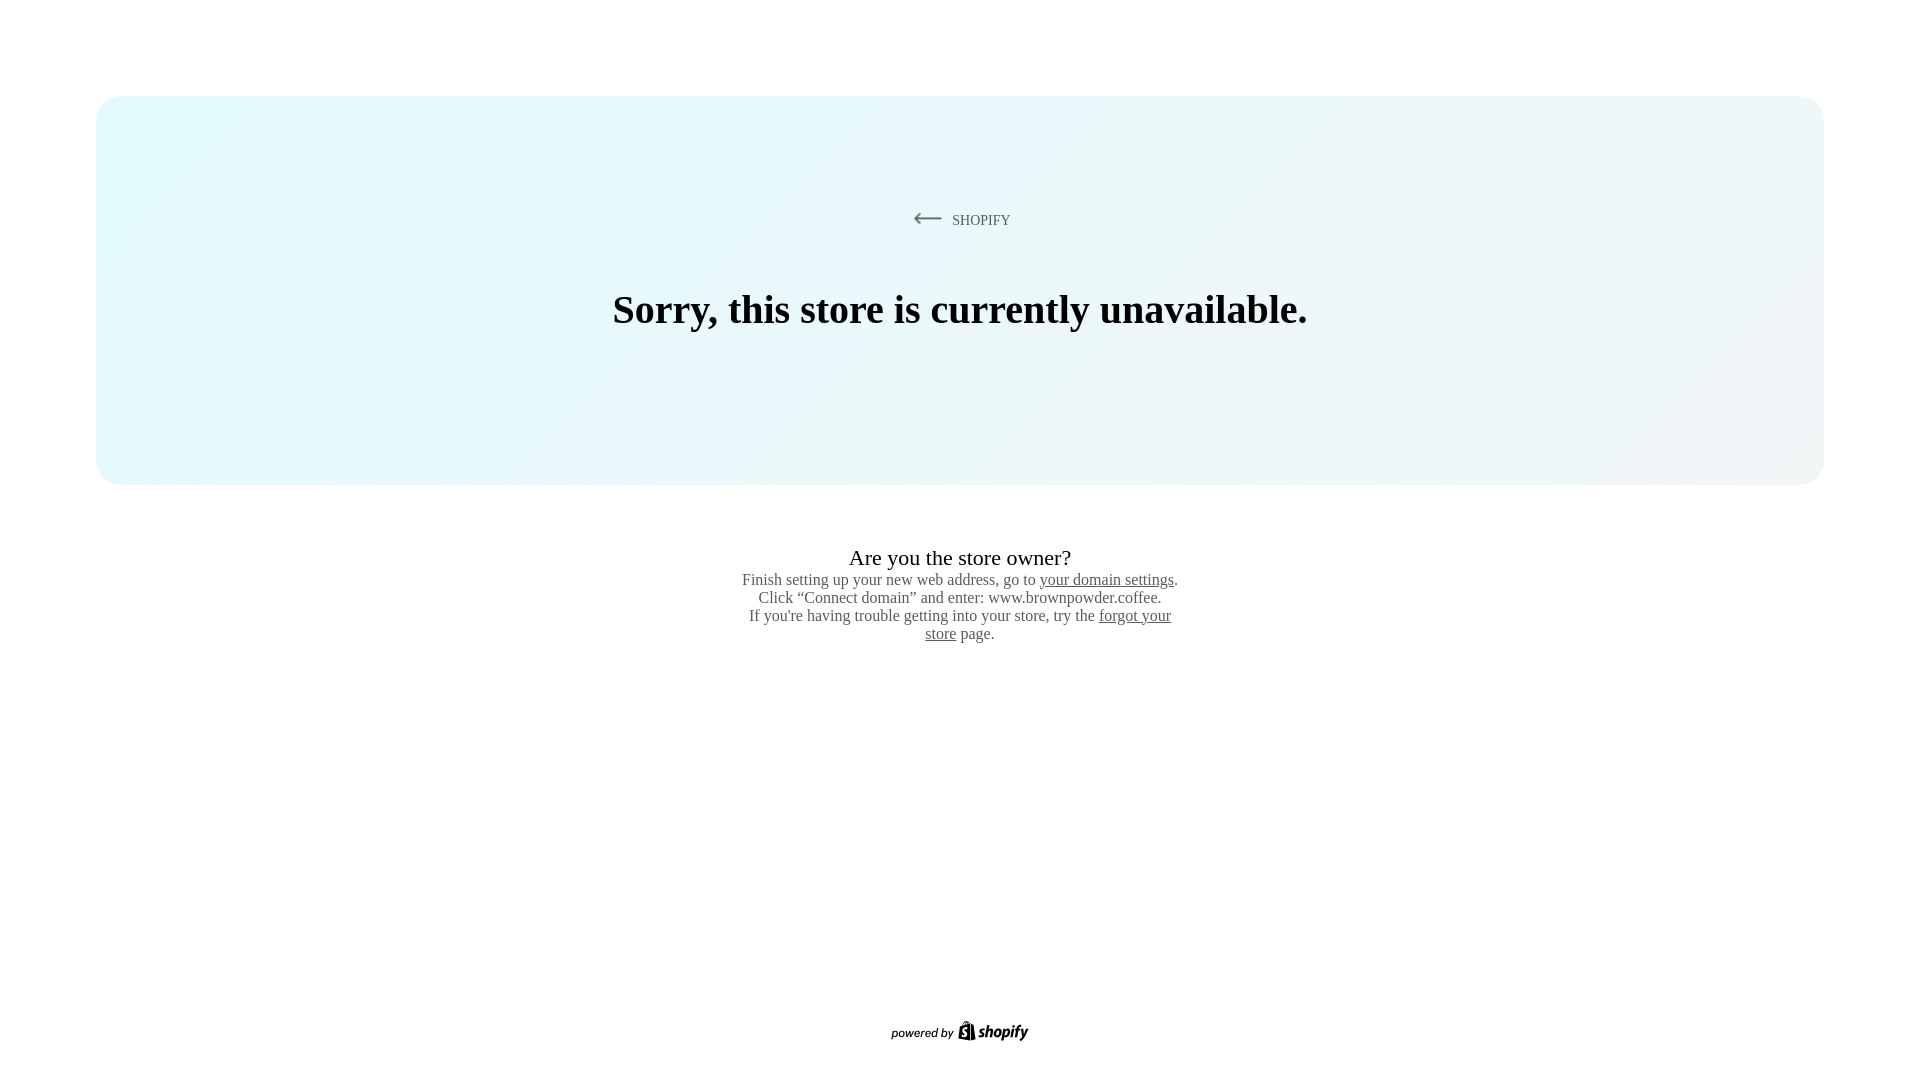 The image size is (1920, 1080). I want to click on SHOPIFY, so click(958, 219).